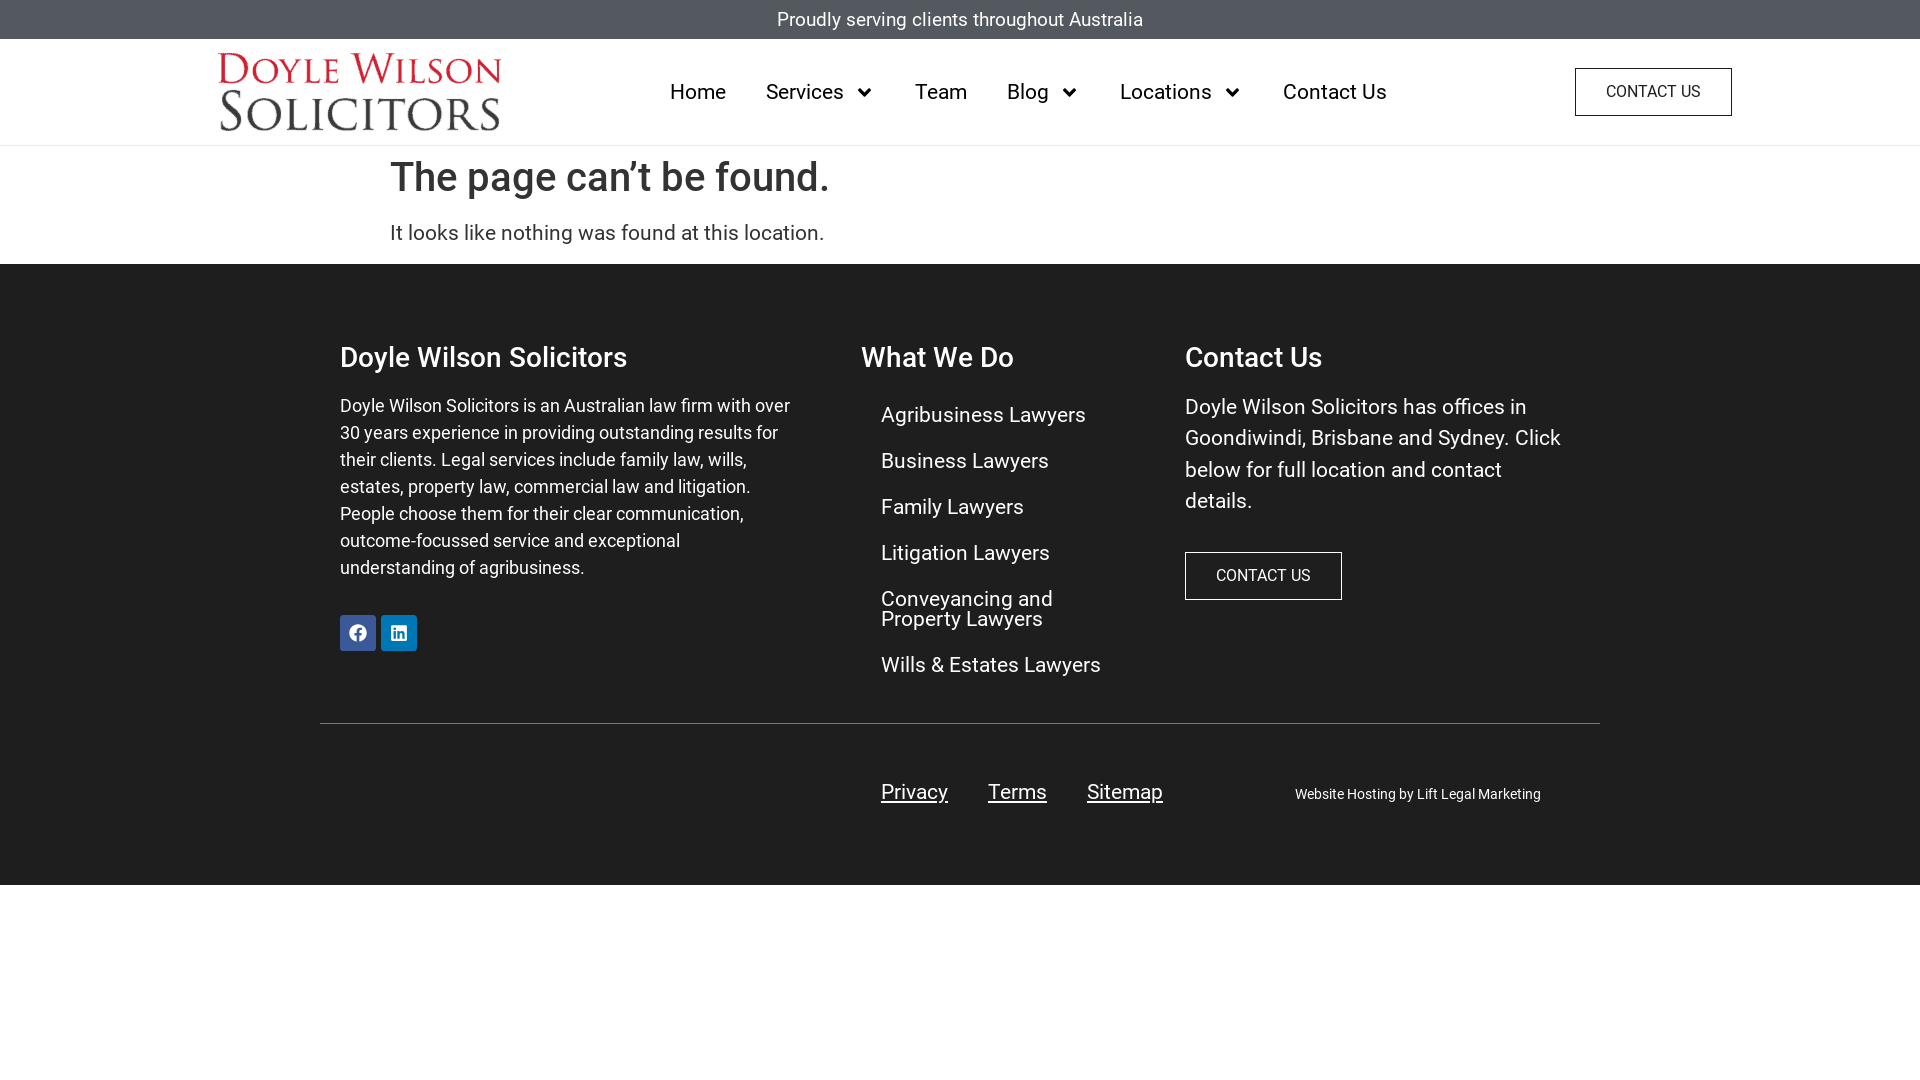 Image resolution: width=1920 pixels, height=1080 pixels. I want to click on Doyle Wilson Solicitors, so click(484, 357).